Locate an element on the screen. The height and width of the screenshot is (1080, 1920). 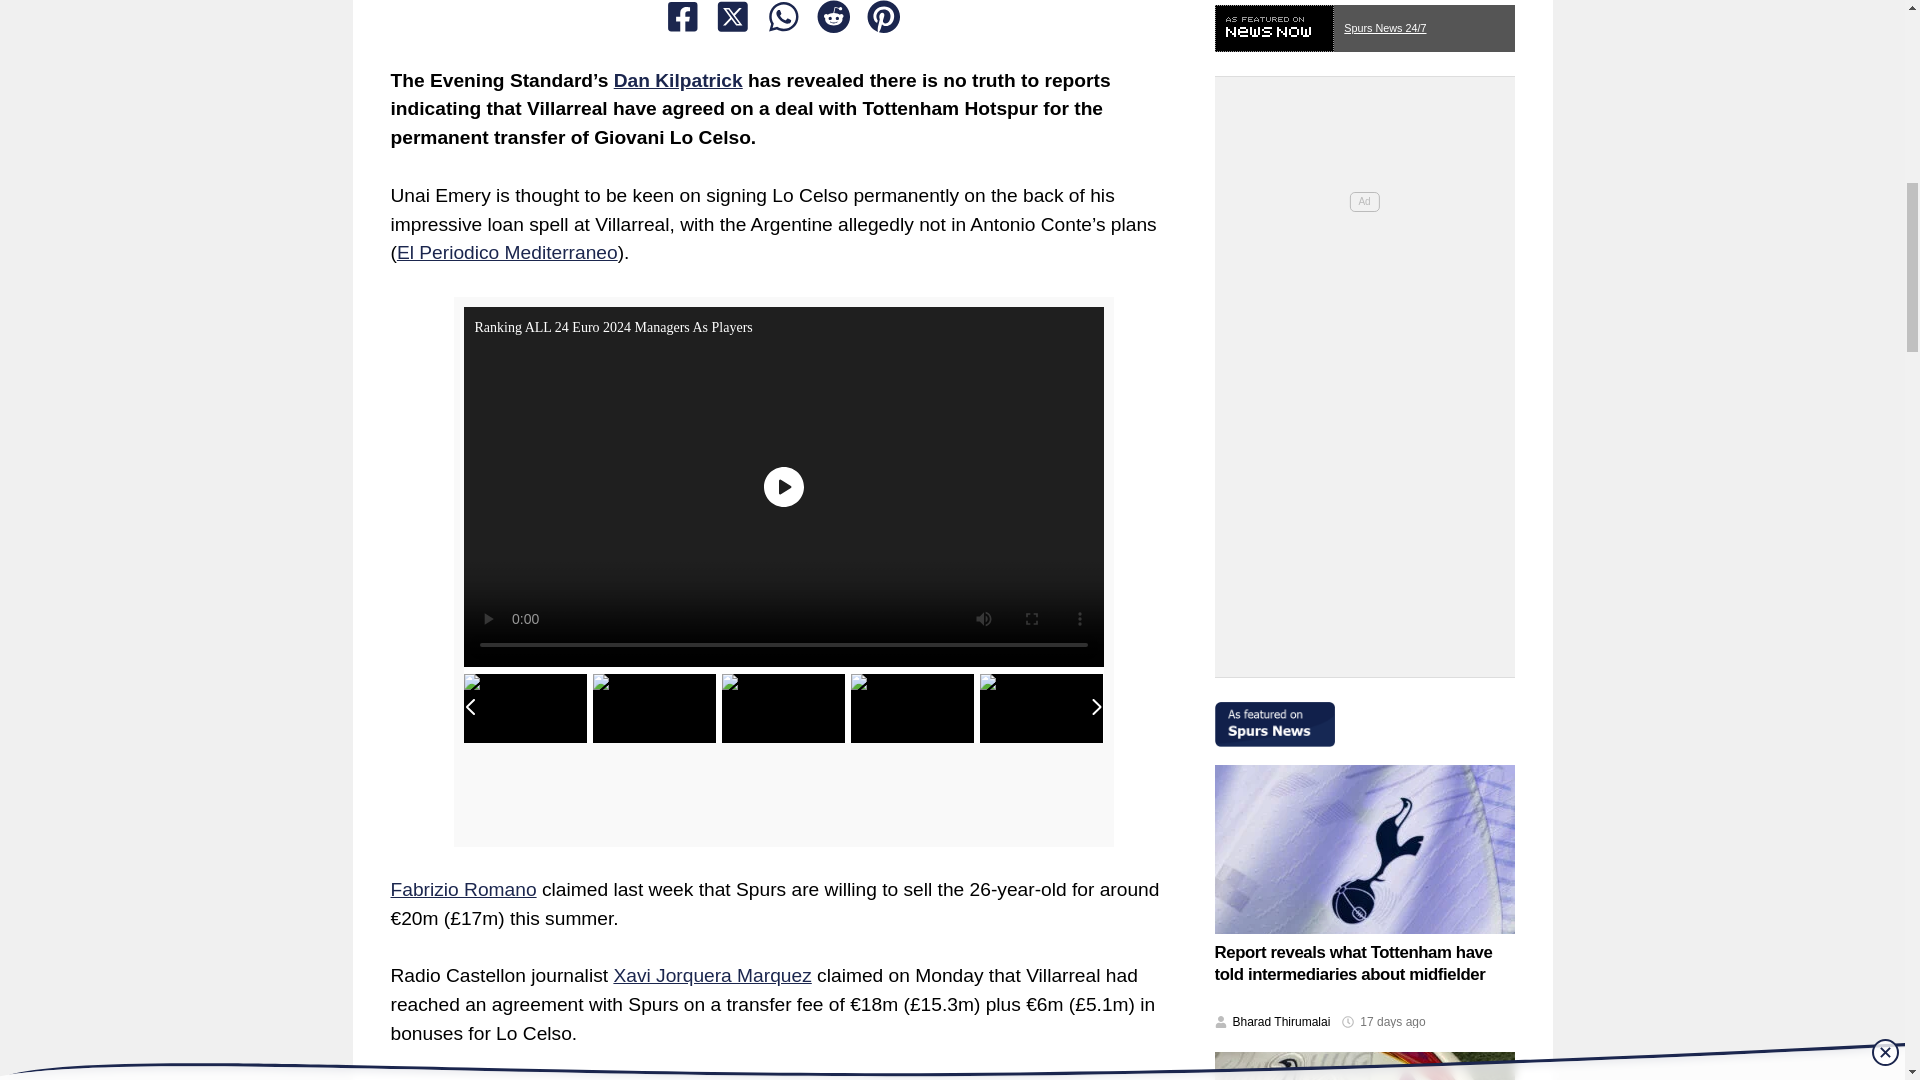
Spurs News is located at coordinates (1364, 715).